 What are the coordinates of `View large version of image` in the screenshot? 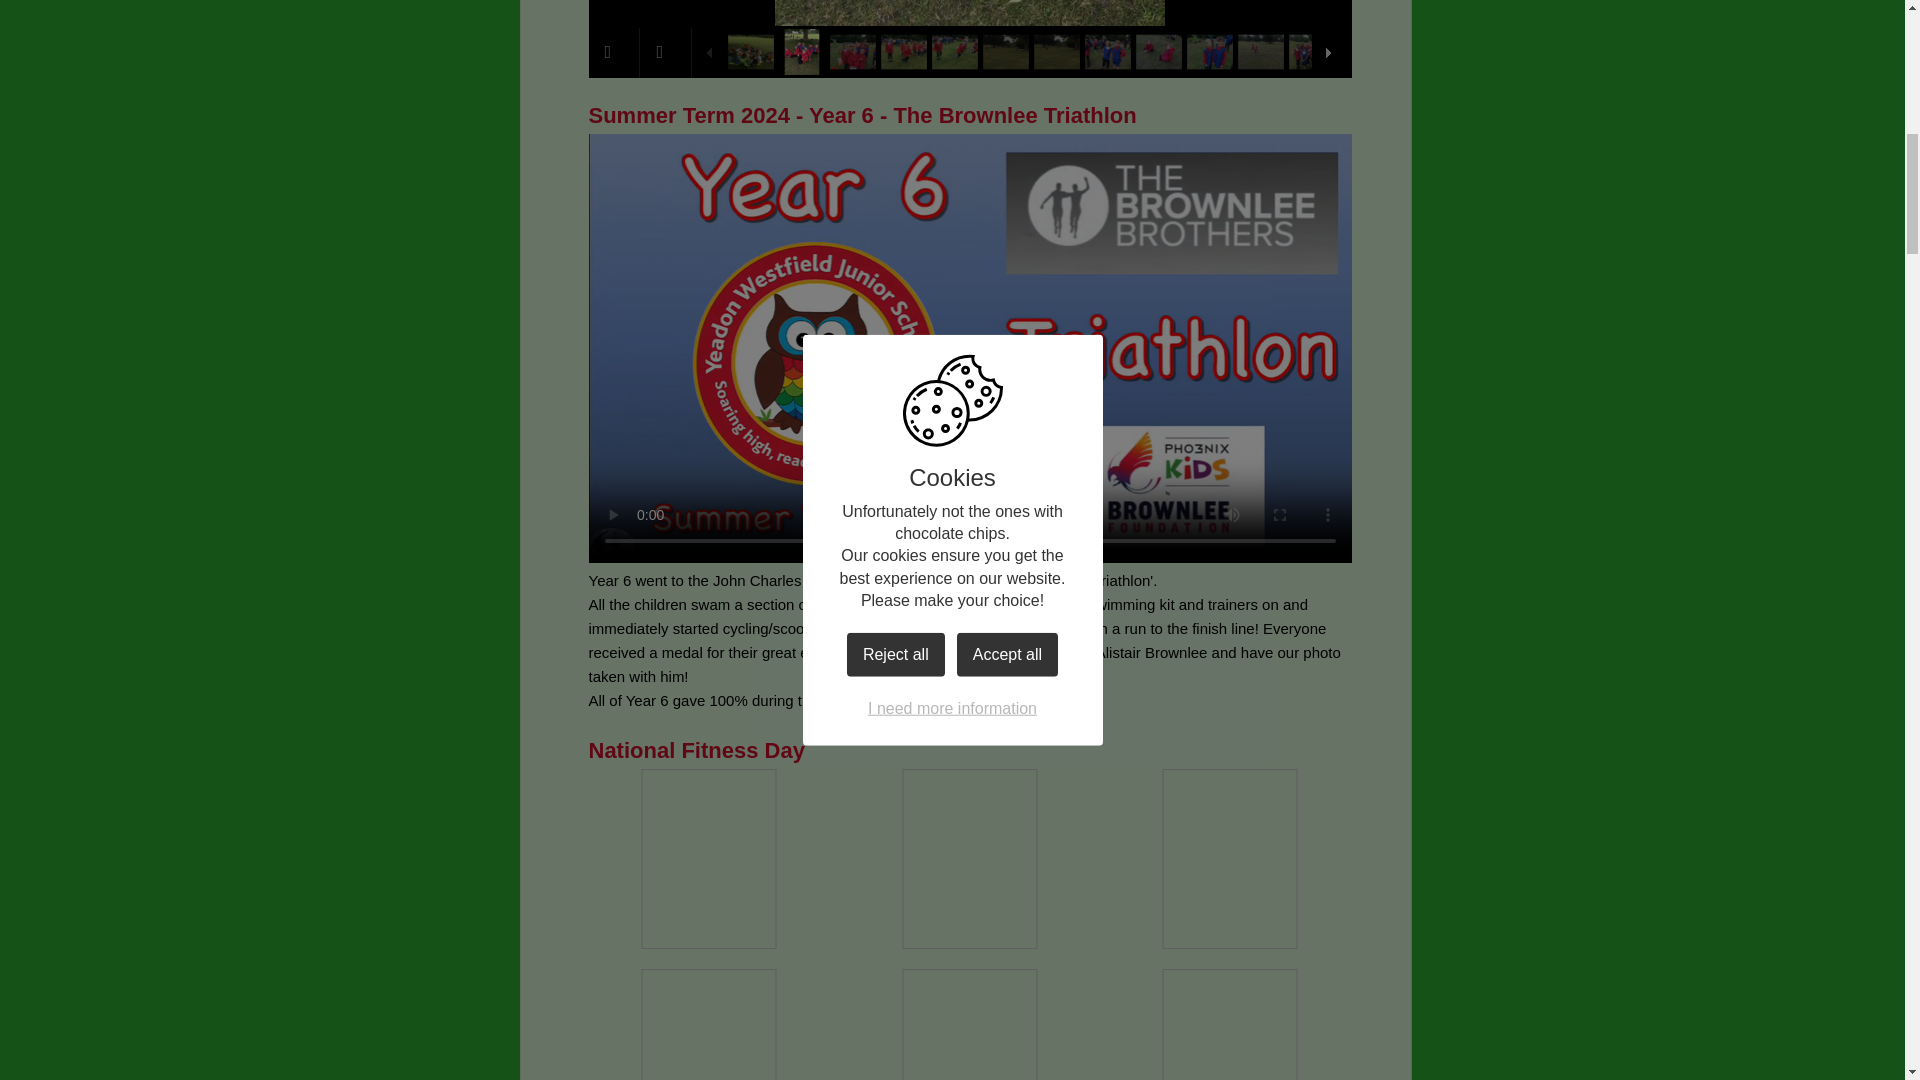 It's located at (969, 858).